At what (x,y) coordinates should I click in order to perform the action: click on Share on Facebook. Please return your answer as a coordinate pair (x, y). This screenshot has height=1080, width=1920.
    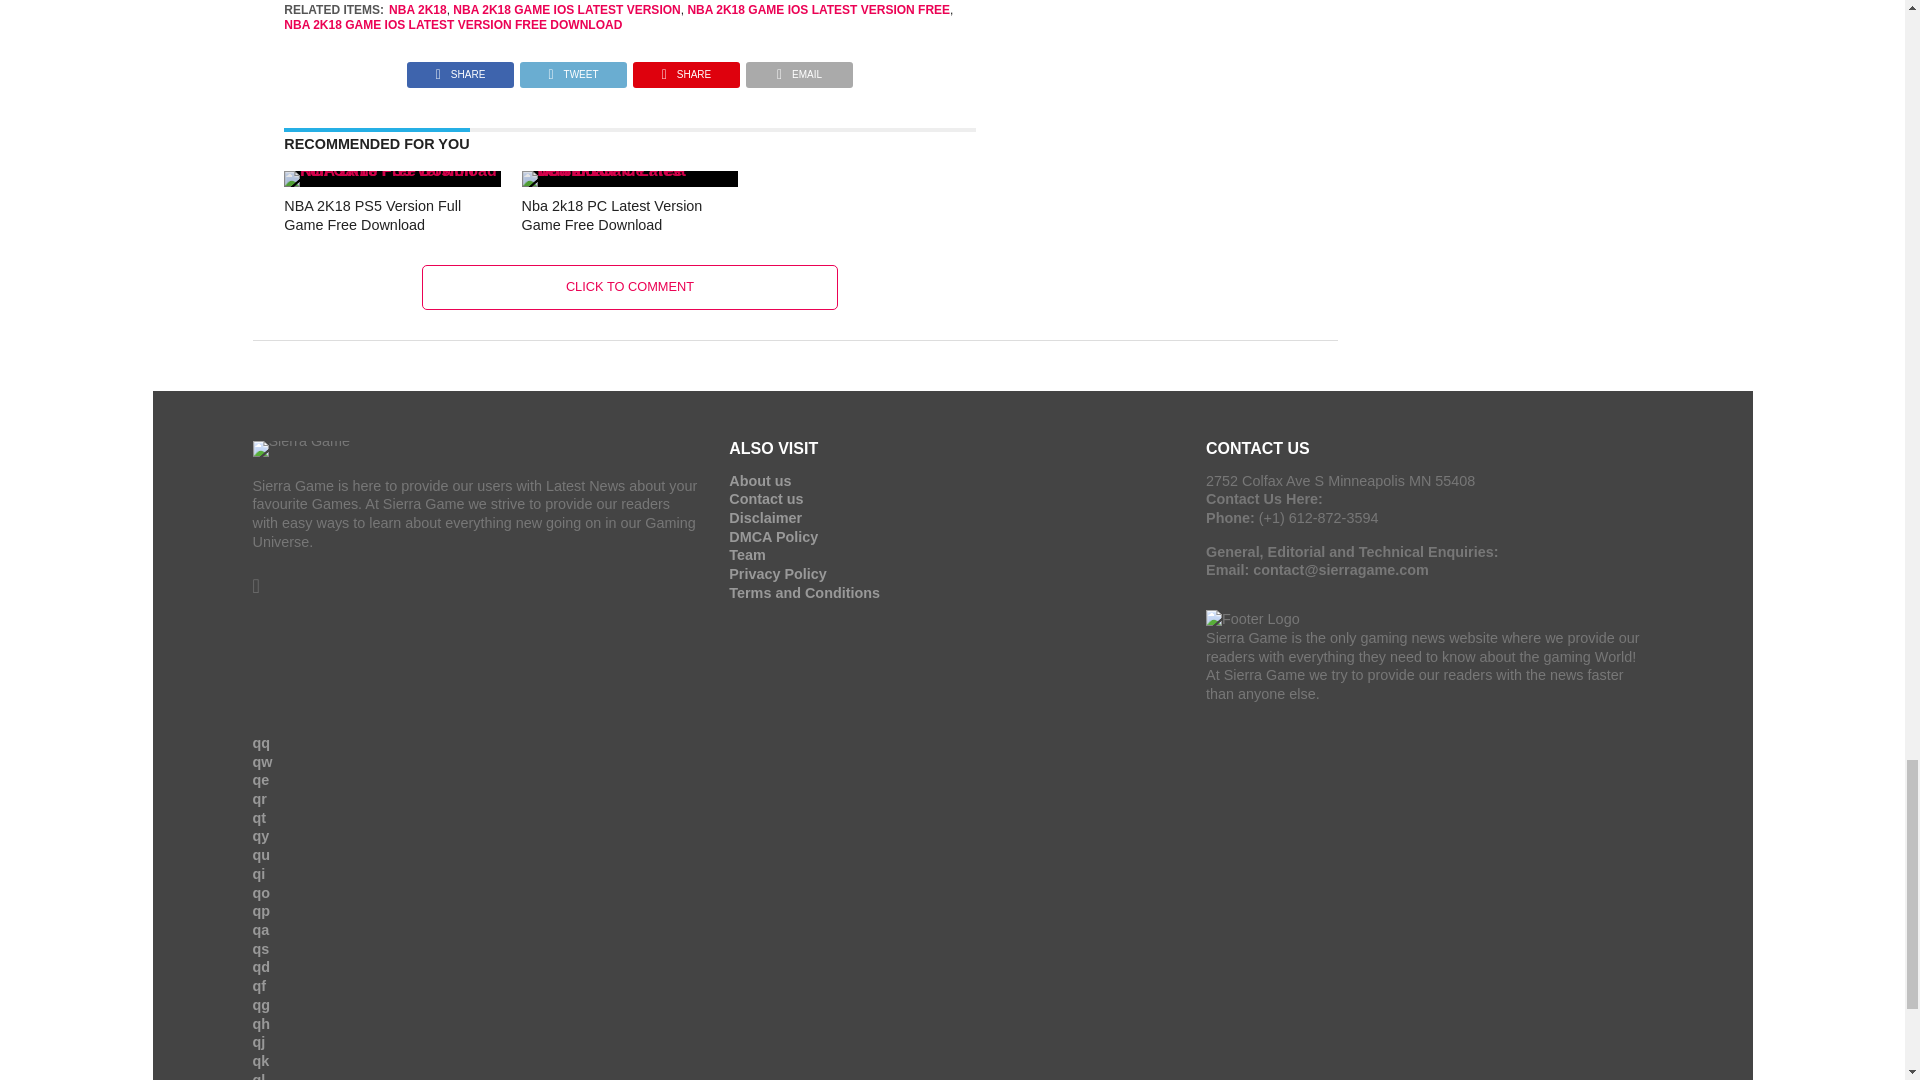
    Looking at the image, I should click on (460, 68).